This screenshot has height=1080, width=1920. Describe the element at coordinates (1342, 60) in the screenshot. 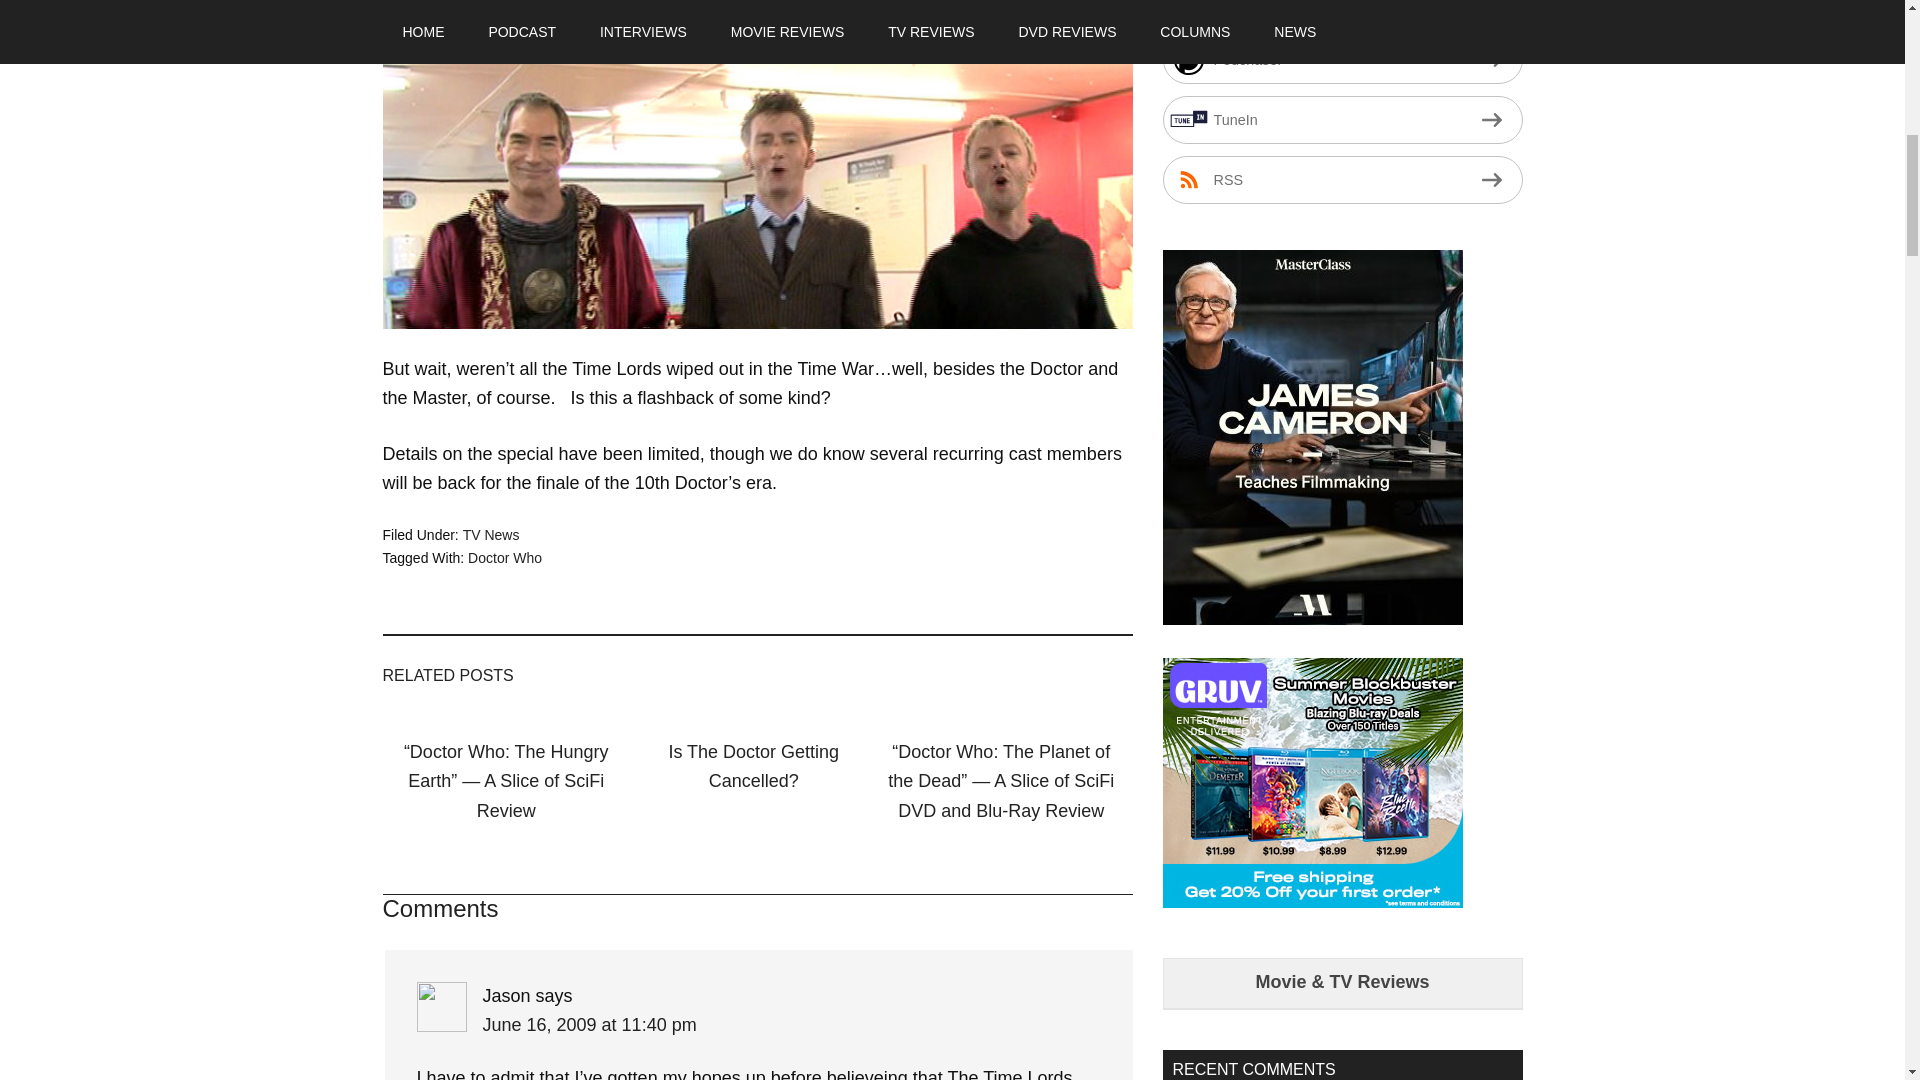

I see `Subscribe on Podchaser` at that location.